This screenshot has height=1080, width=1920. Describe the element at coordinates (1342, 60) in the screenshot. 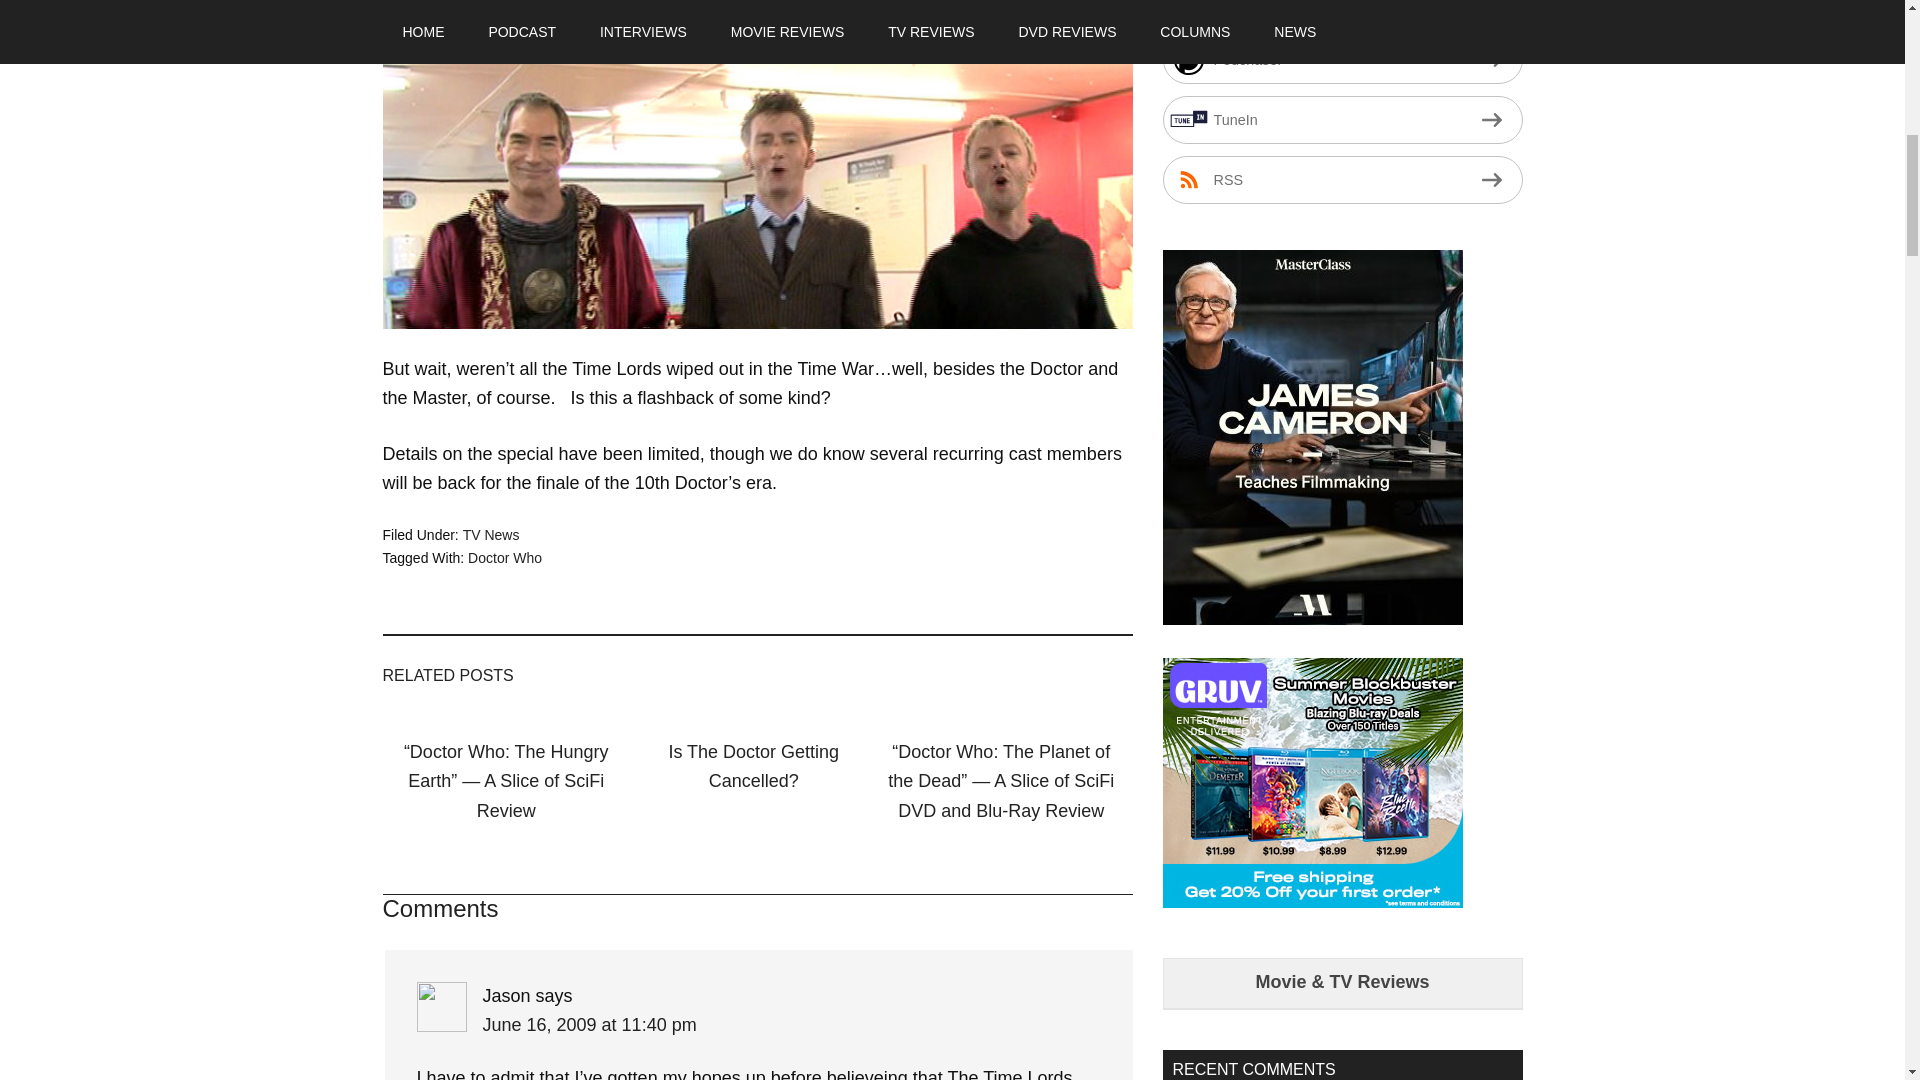

I see `Subscribe on Podchaser` at that location.